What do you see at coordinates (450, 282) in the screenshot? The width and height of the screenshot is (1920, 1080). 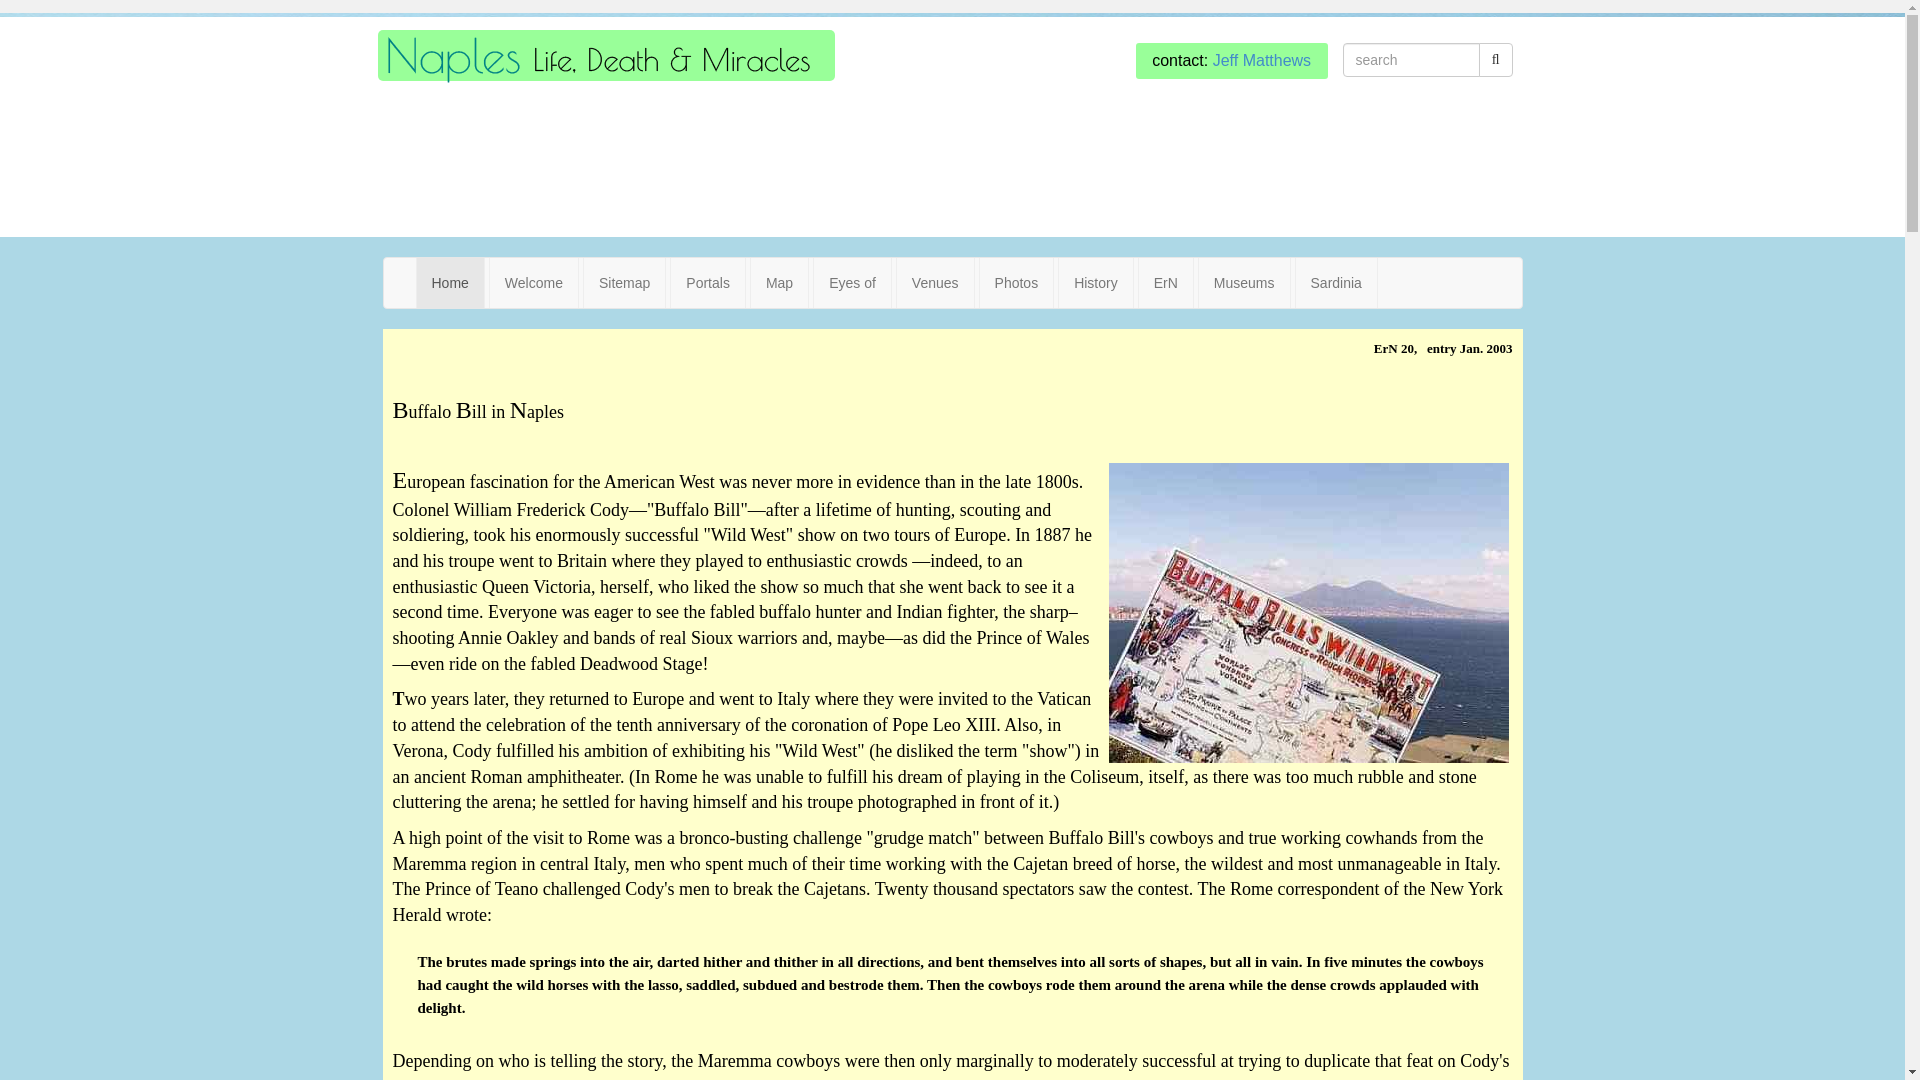 I see `Home` at bounding box center [450, 282].